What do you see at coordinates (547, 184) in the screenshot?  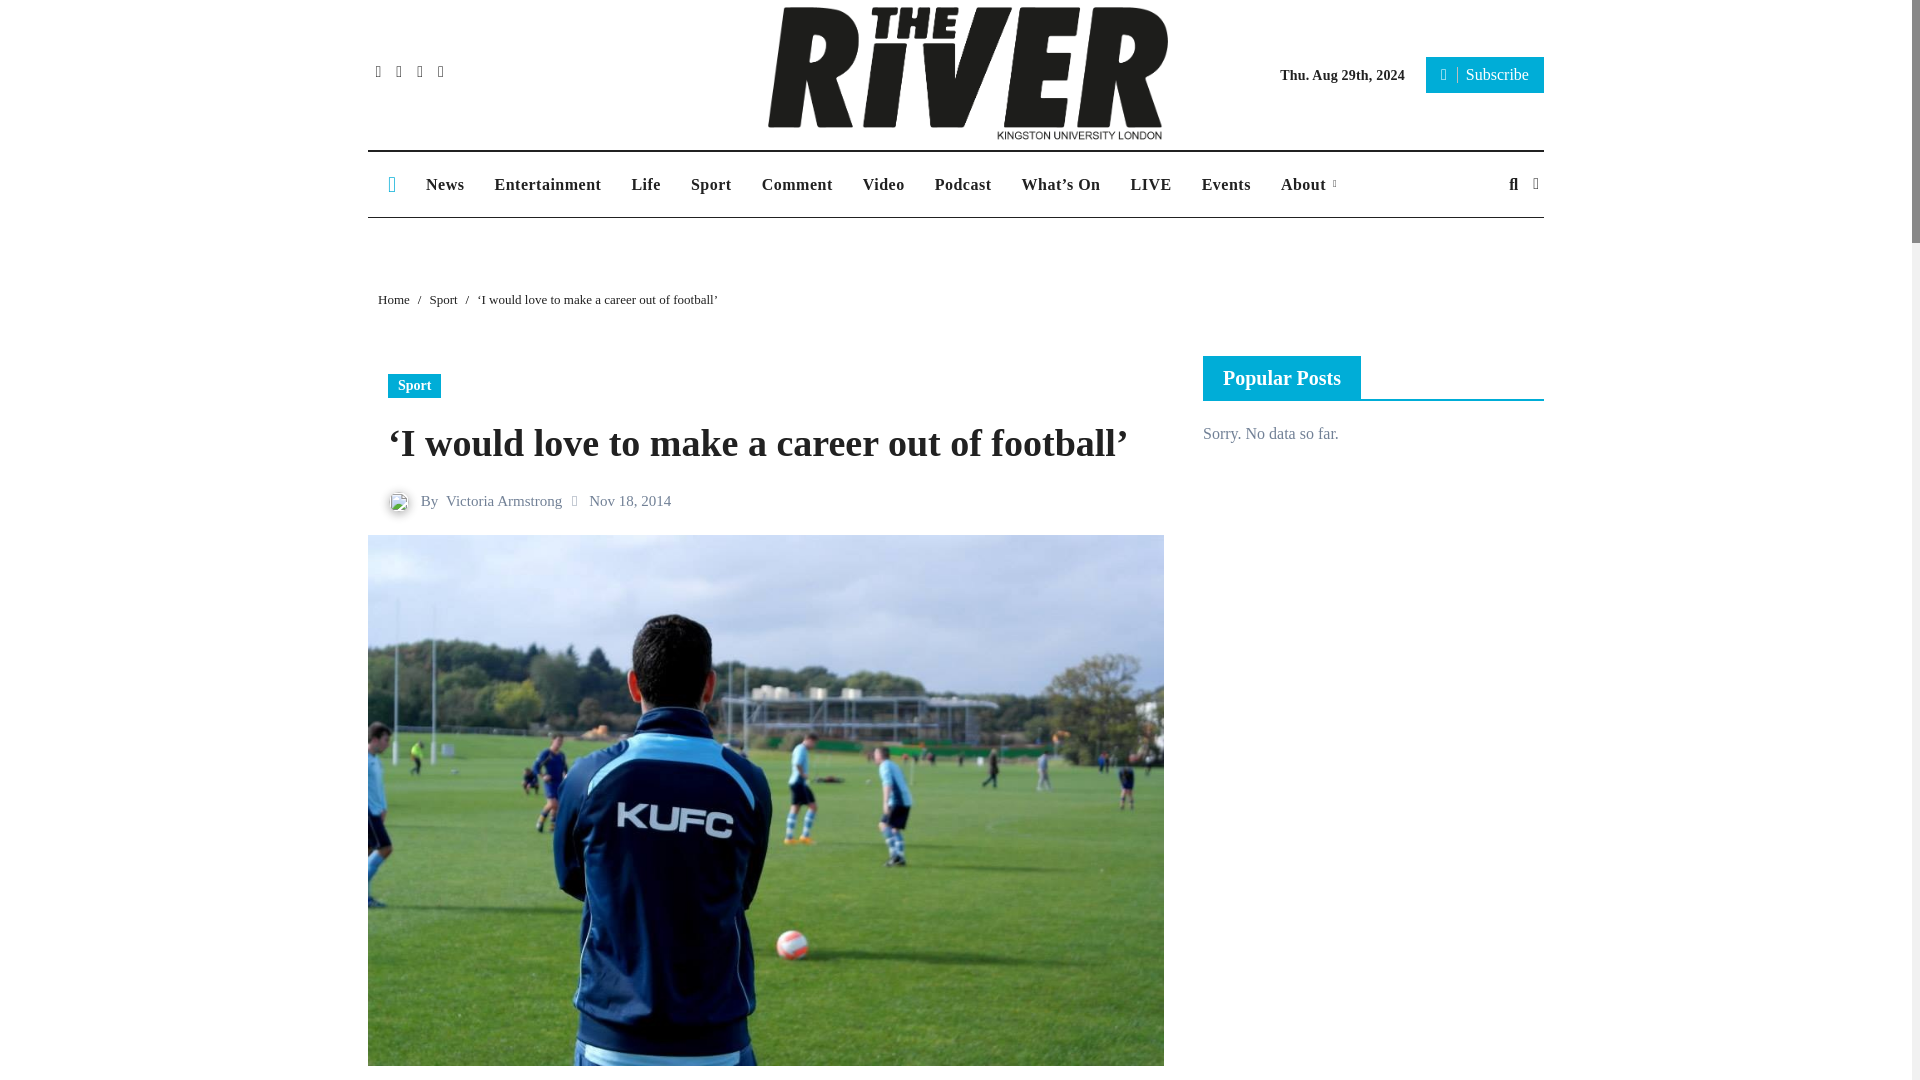 I see `Entertainment` at bounding box center [547, 184].